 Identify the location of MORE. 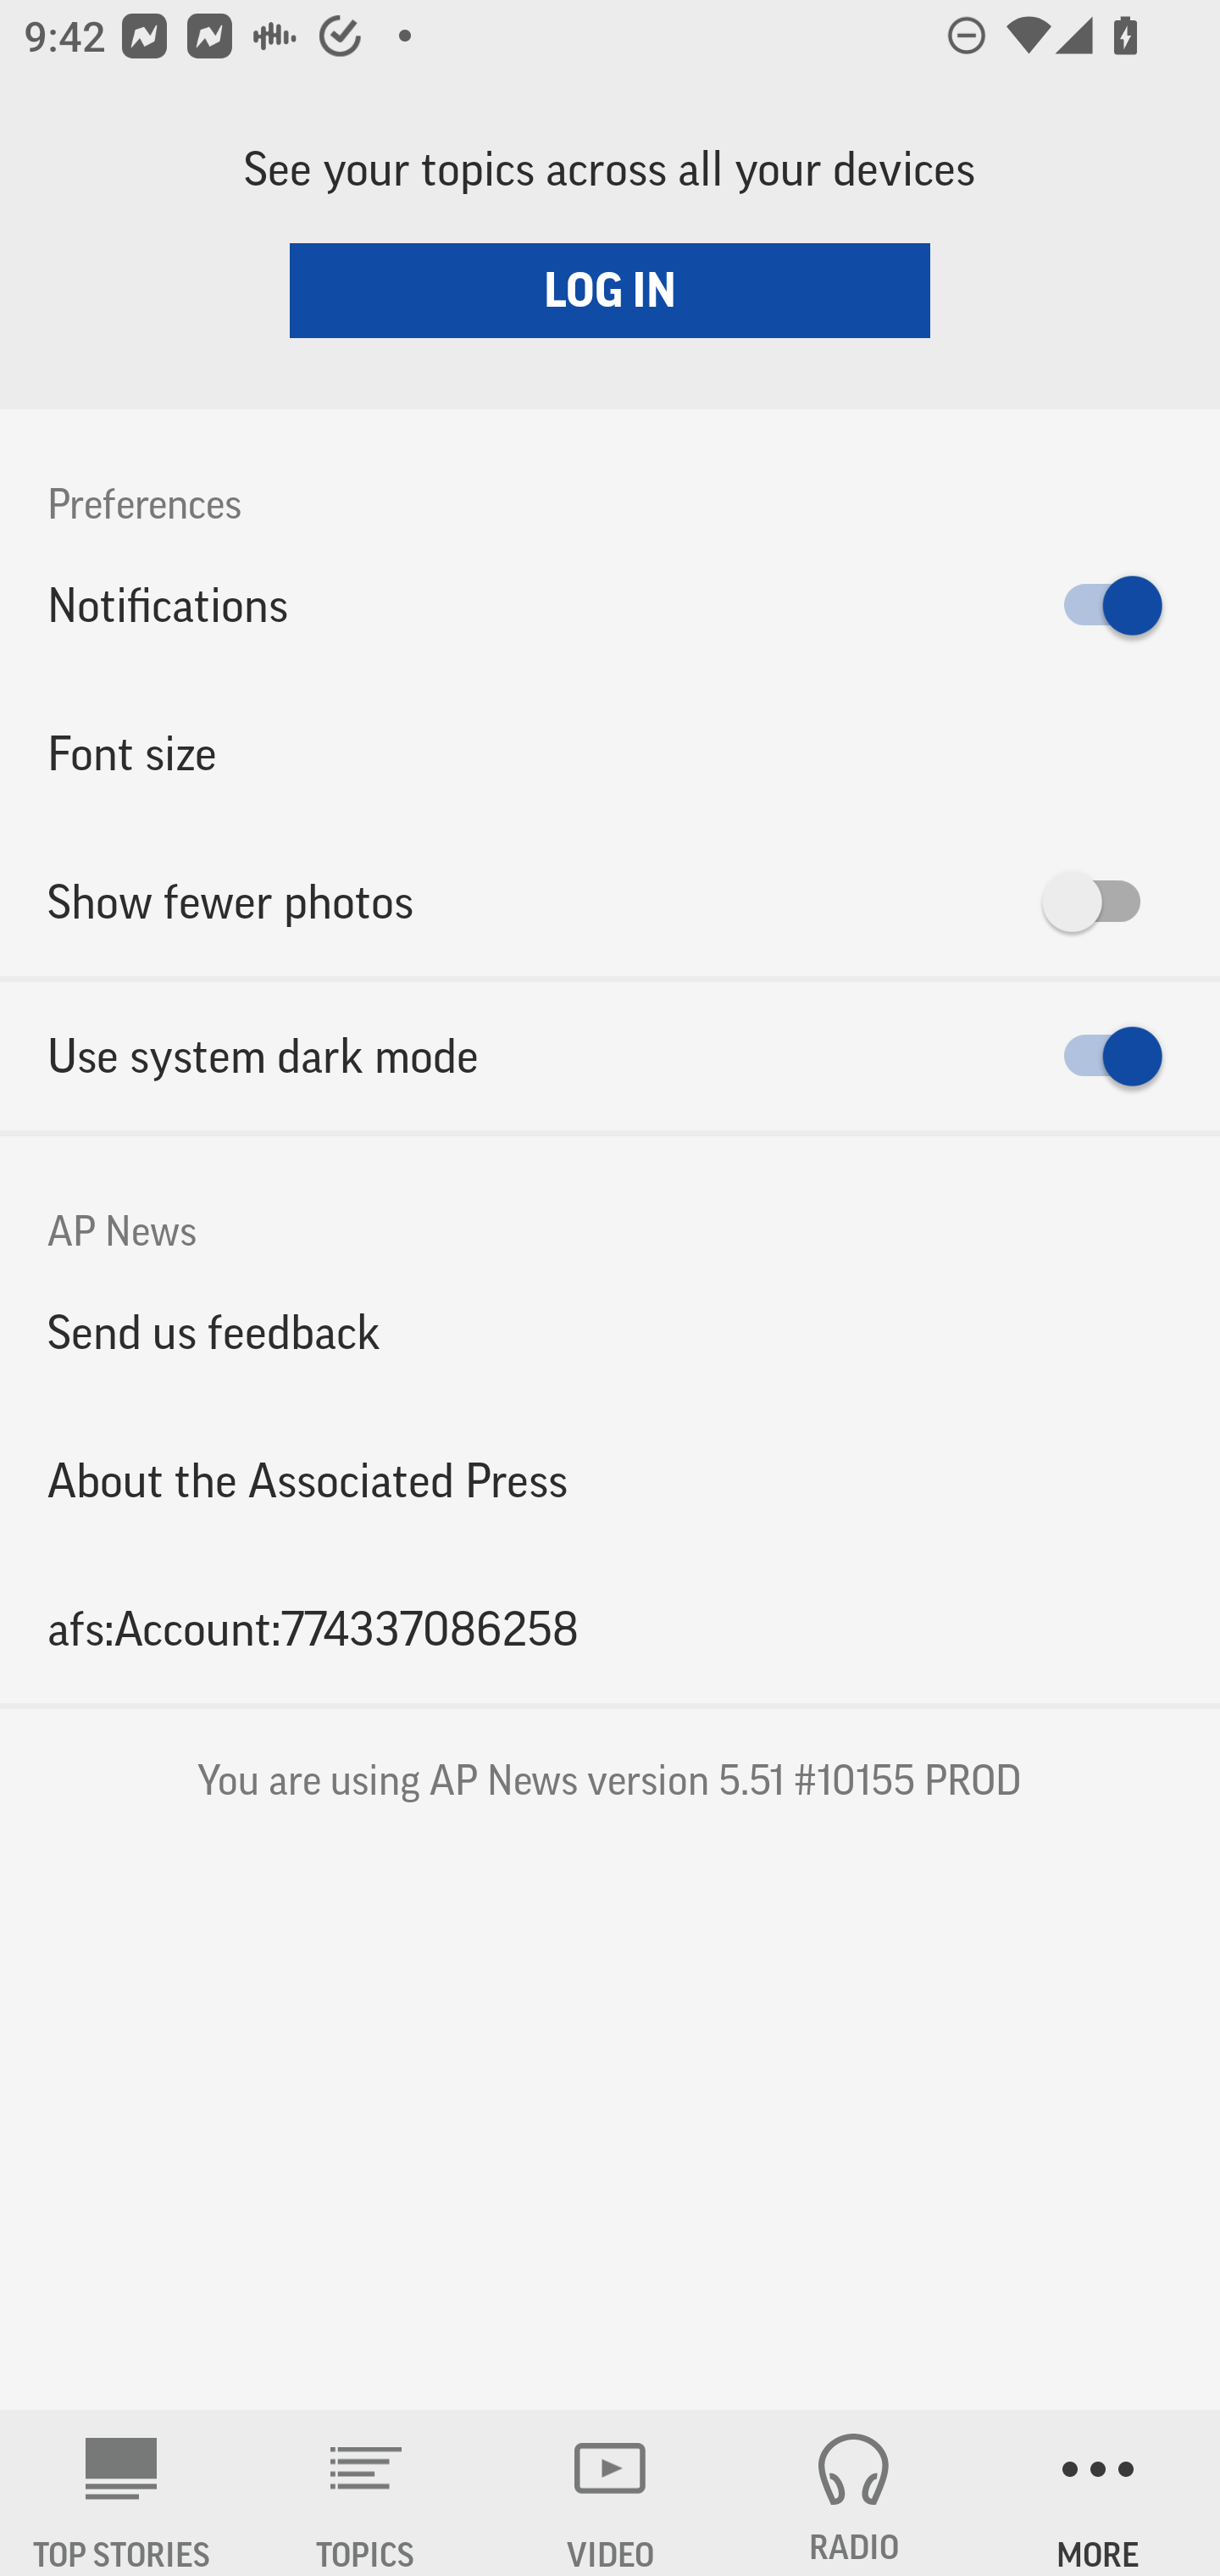
(1098, 2493).